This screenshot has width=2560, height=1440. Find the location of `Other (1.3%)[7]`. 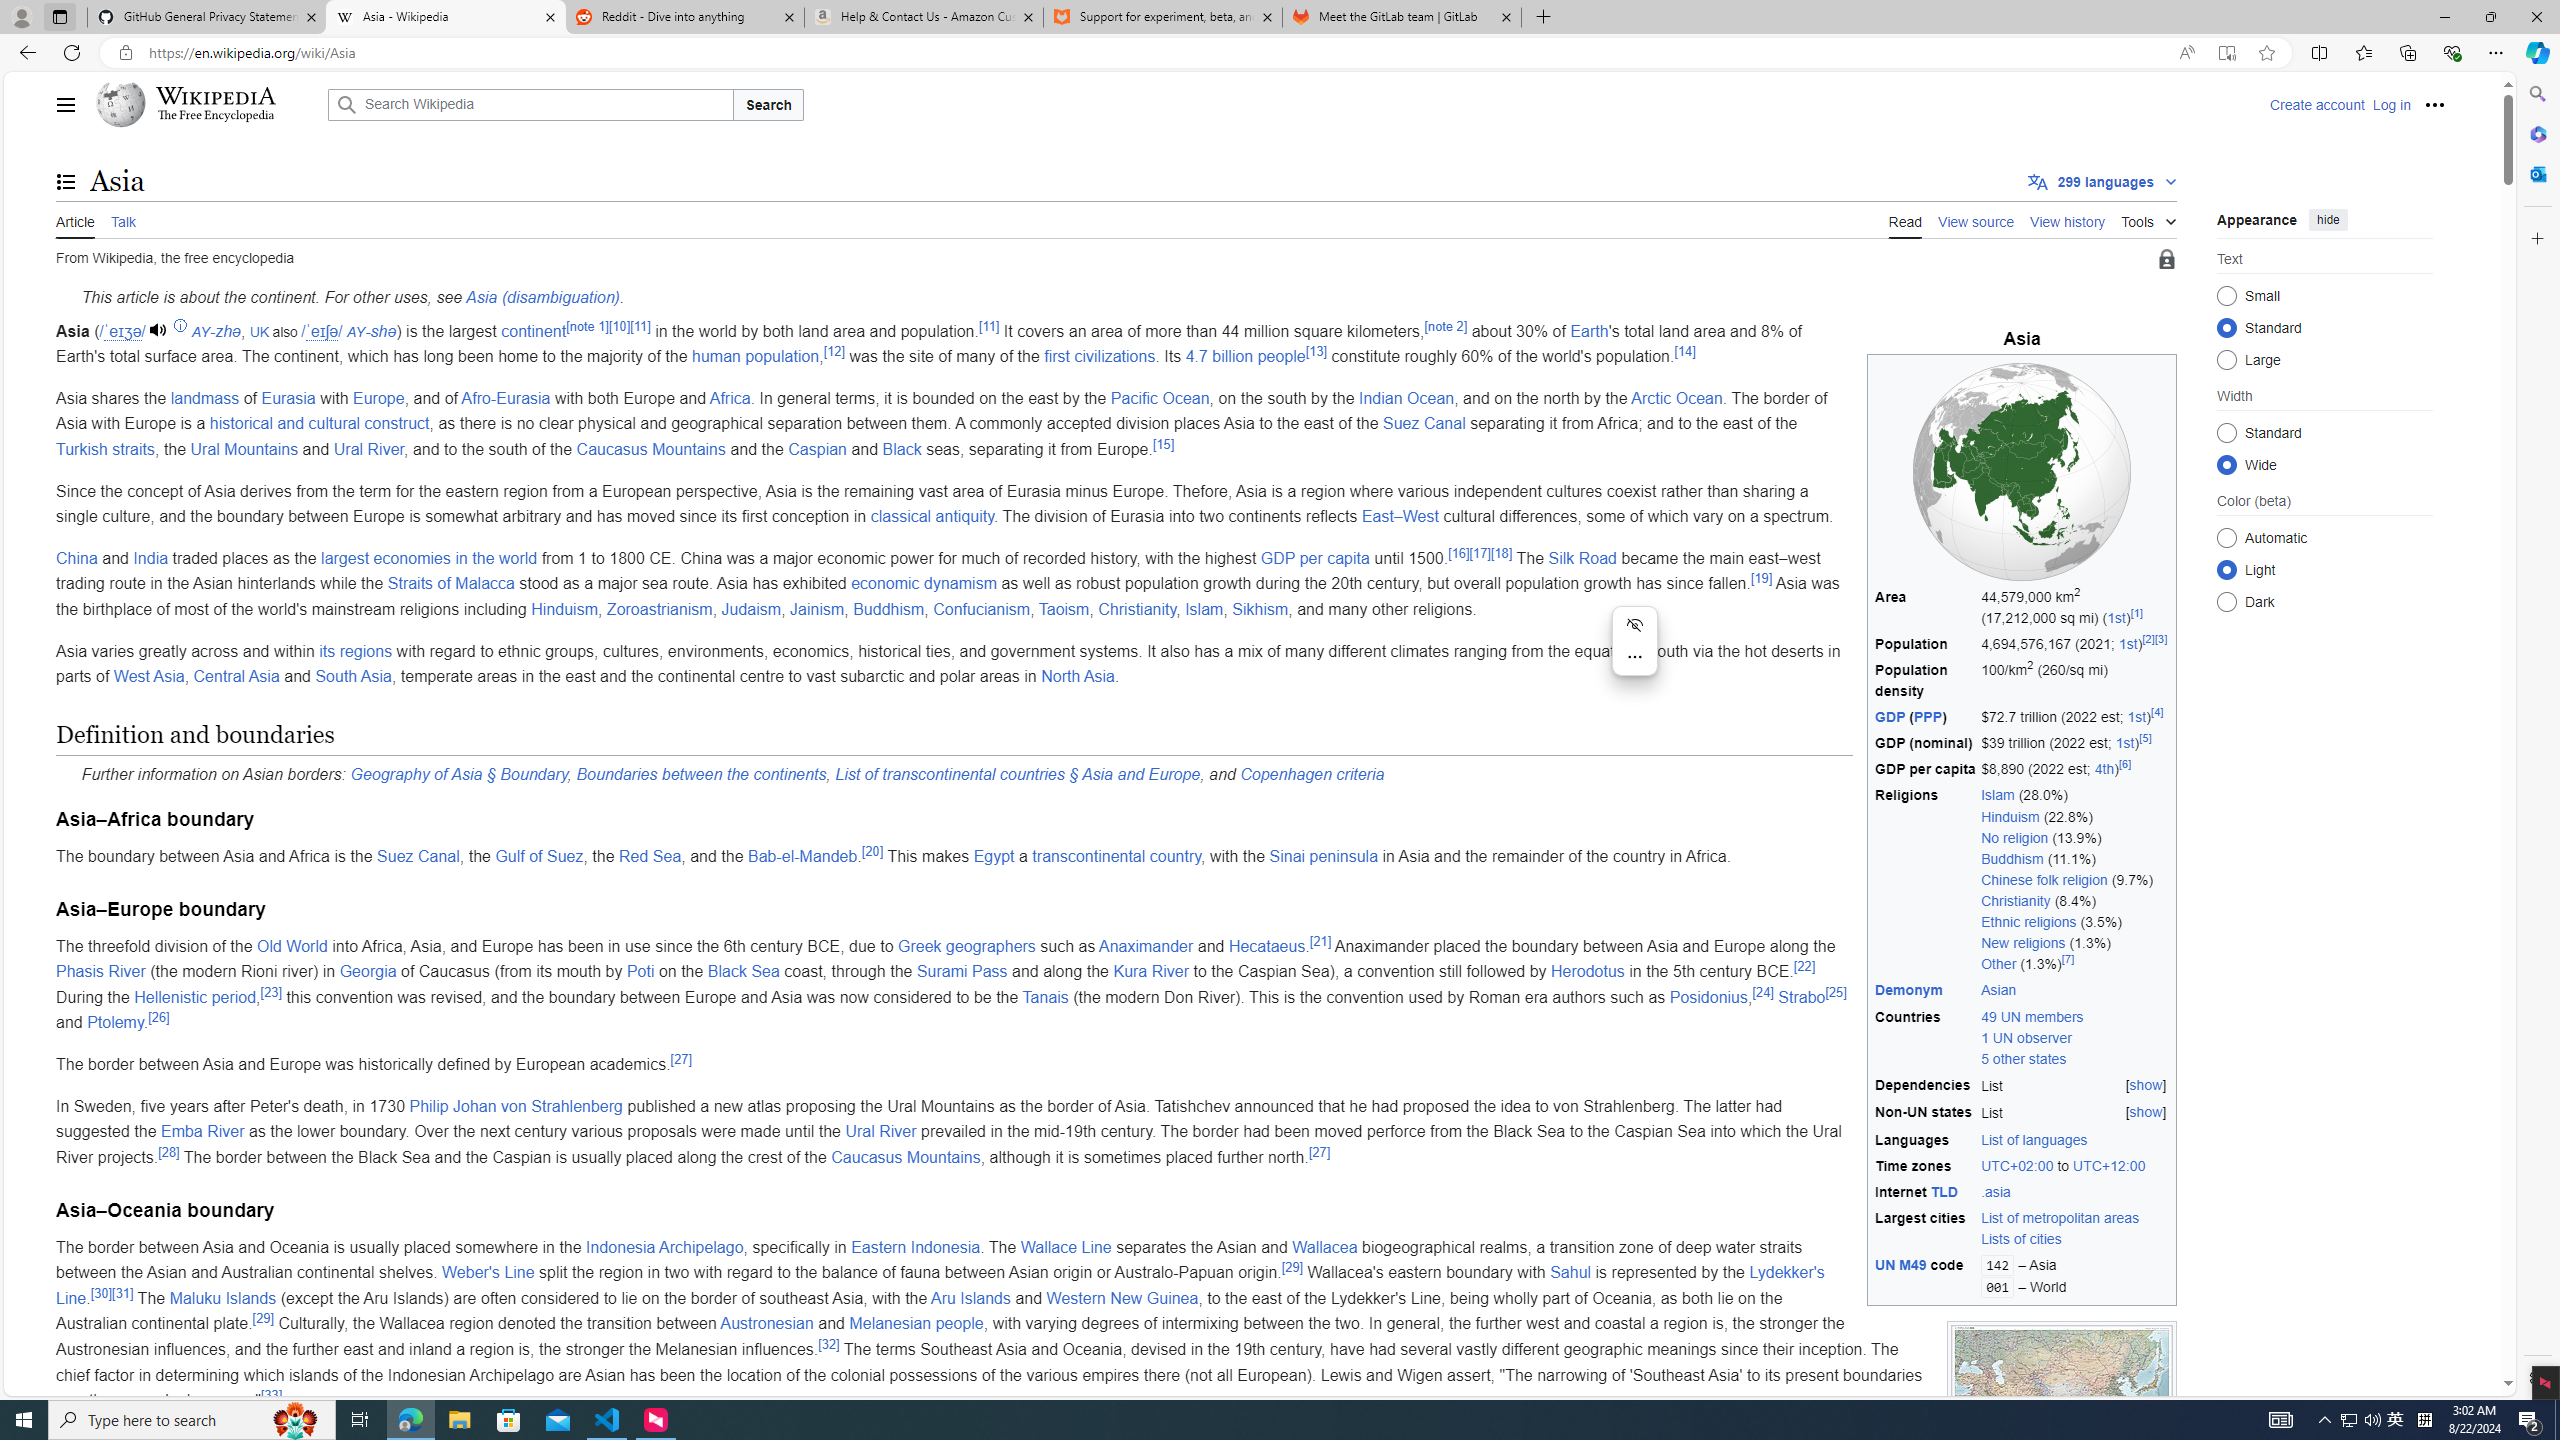

Other (1.3%)[7] is located at coordinates (2076, 964).